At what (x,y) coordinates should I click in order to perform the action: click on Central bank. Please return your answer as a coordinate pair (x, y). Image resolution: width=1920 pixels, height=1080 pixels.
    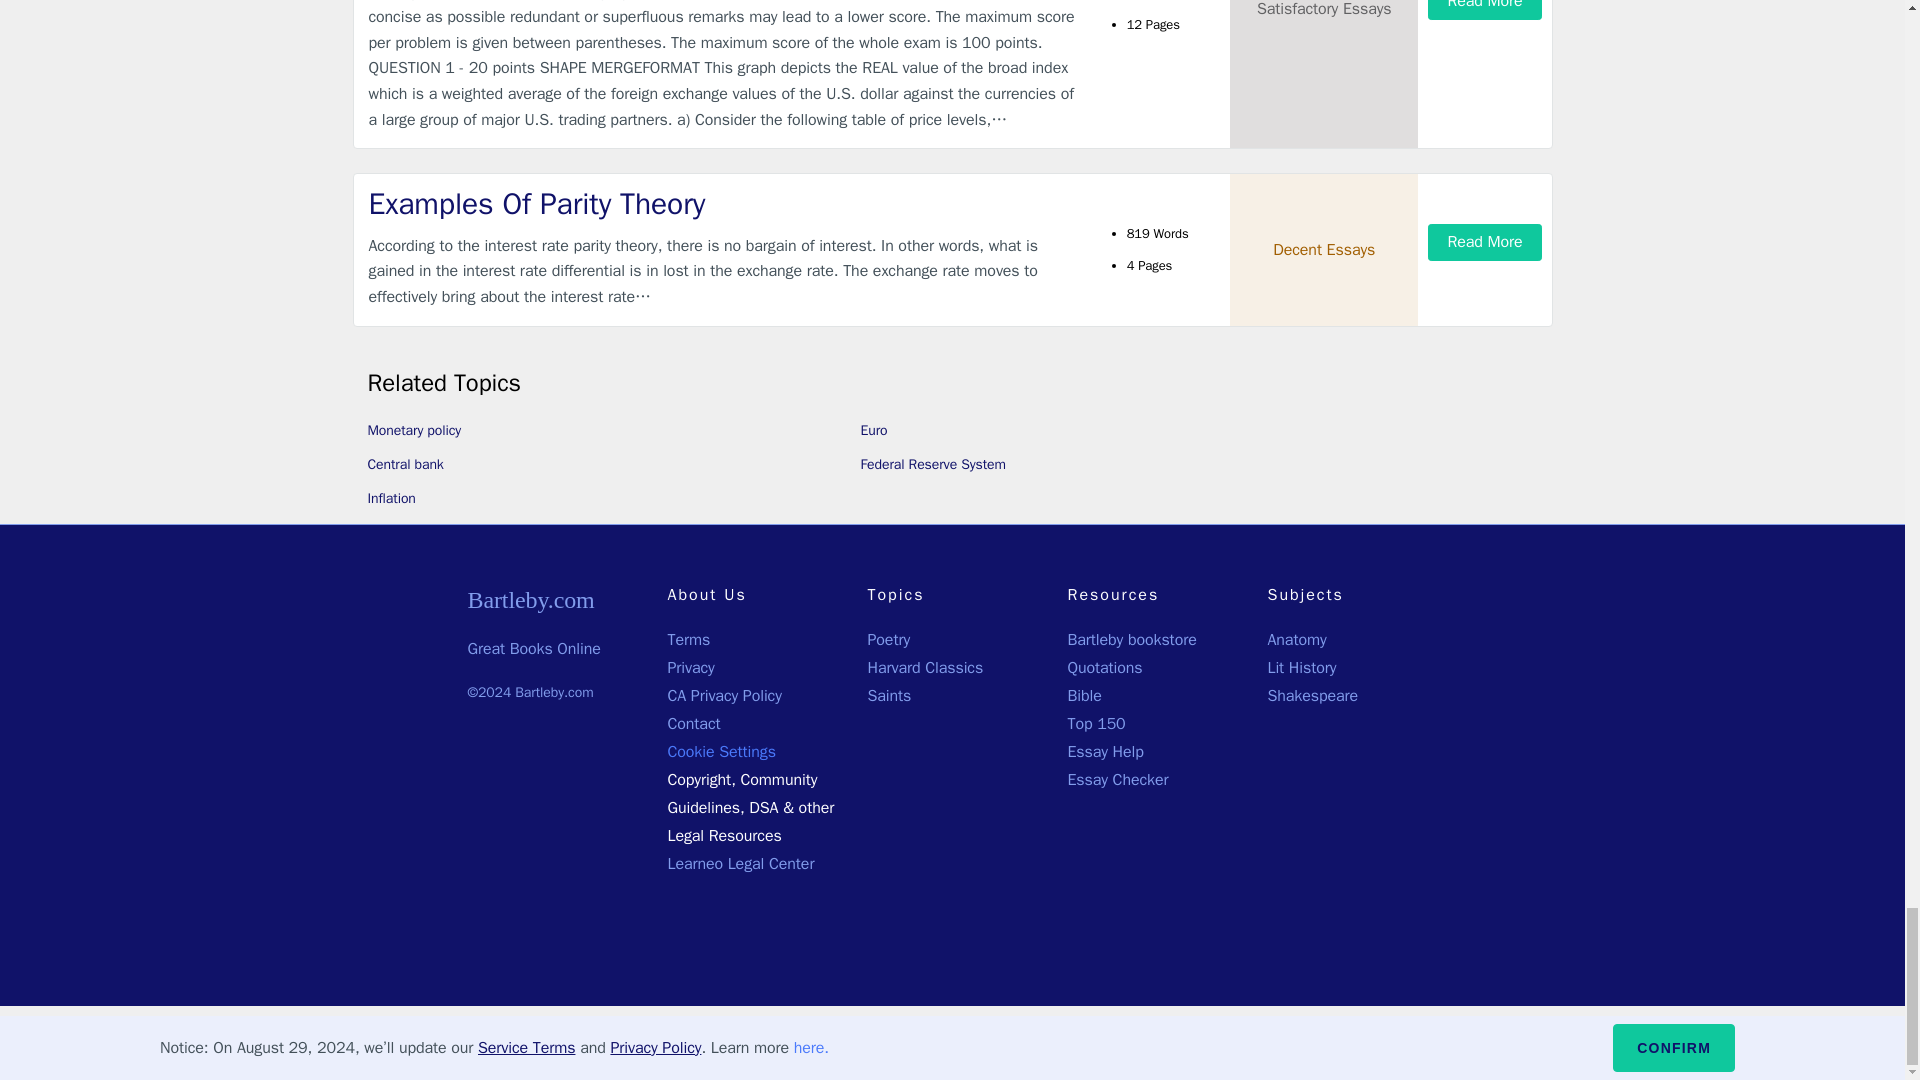
    Looking at the image, I should click on (406, 464).